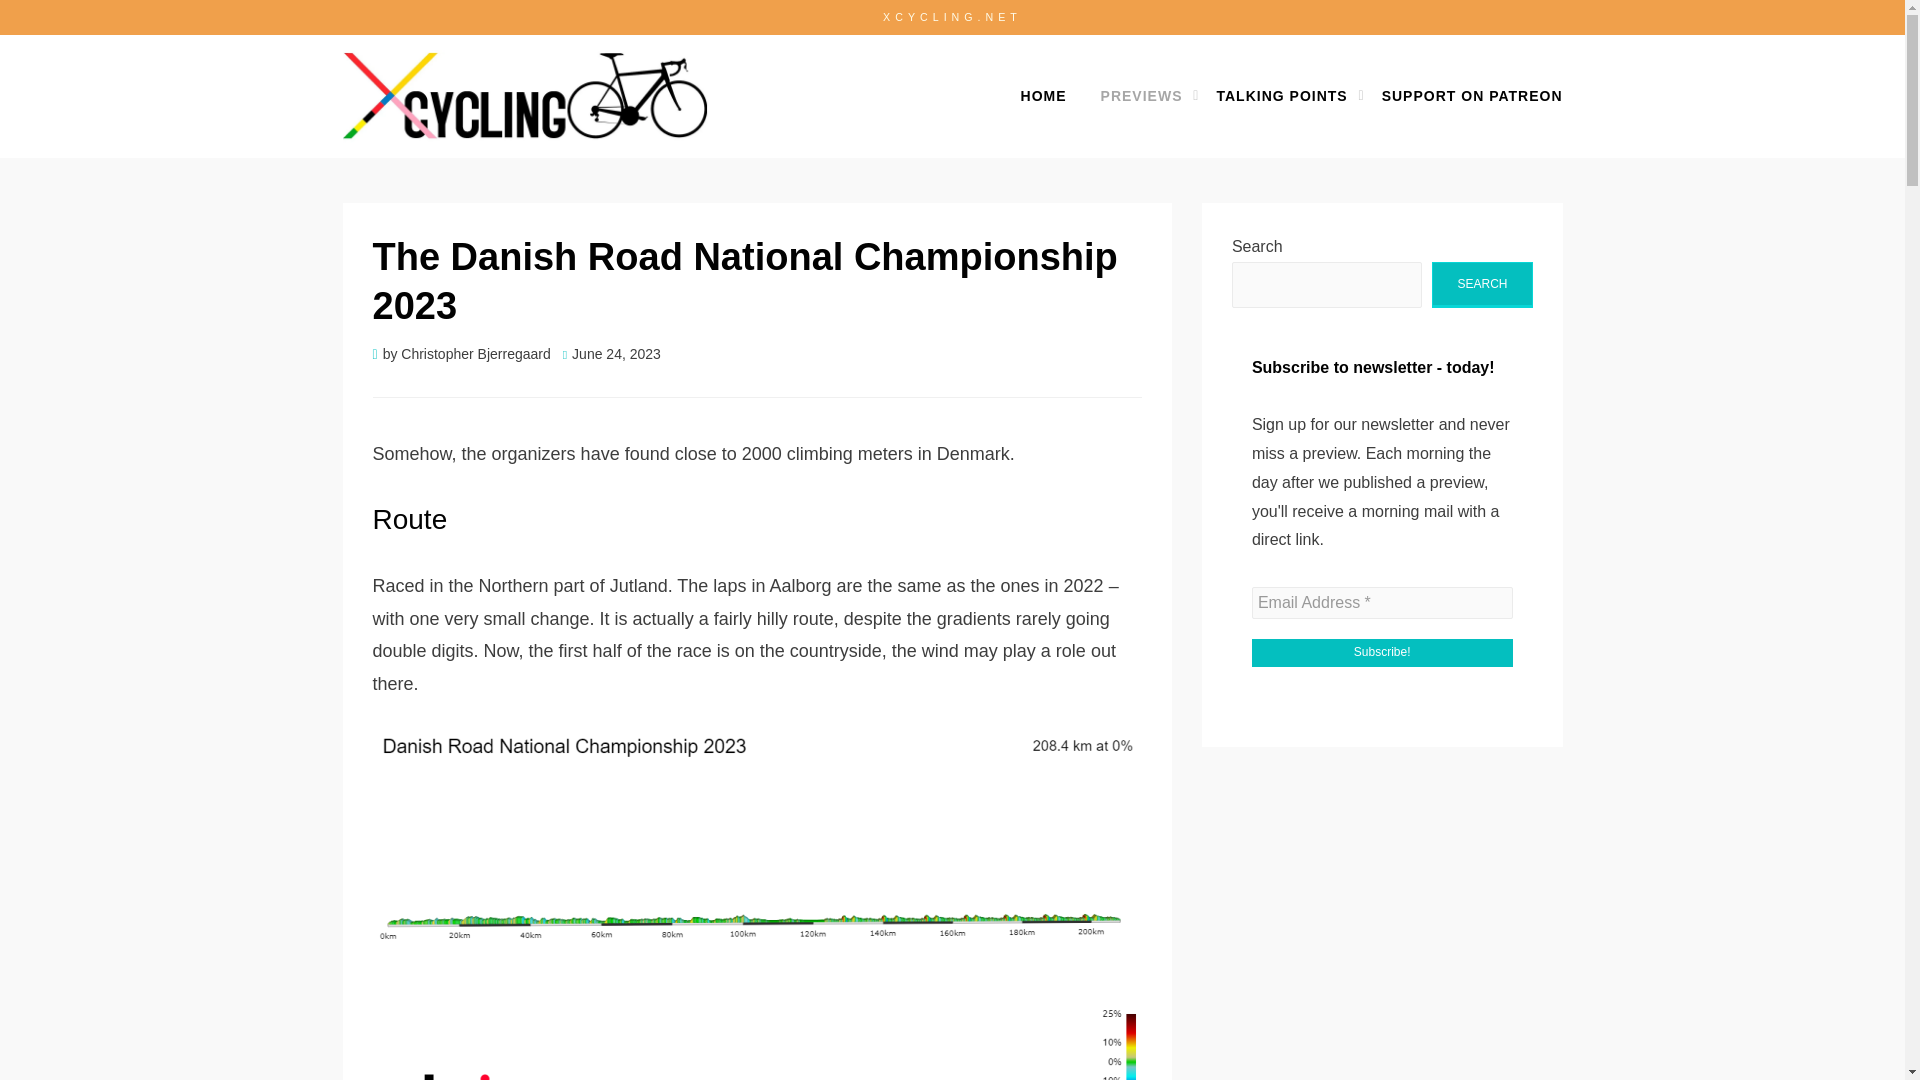 The height and width of the screenshot is (1080, 1920). What do you see at coordinates (1044, 96) in the screenshot?
I see `HOME` at bounding box center [1044, 96].